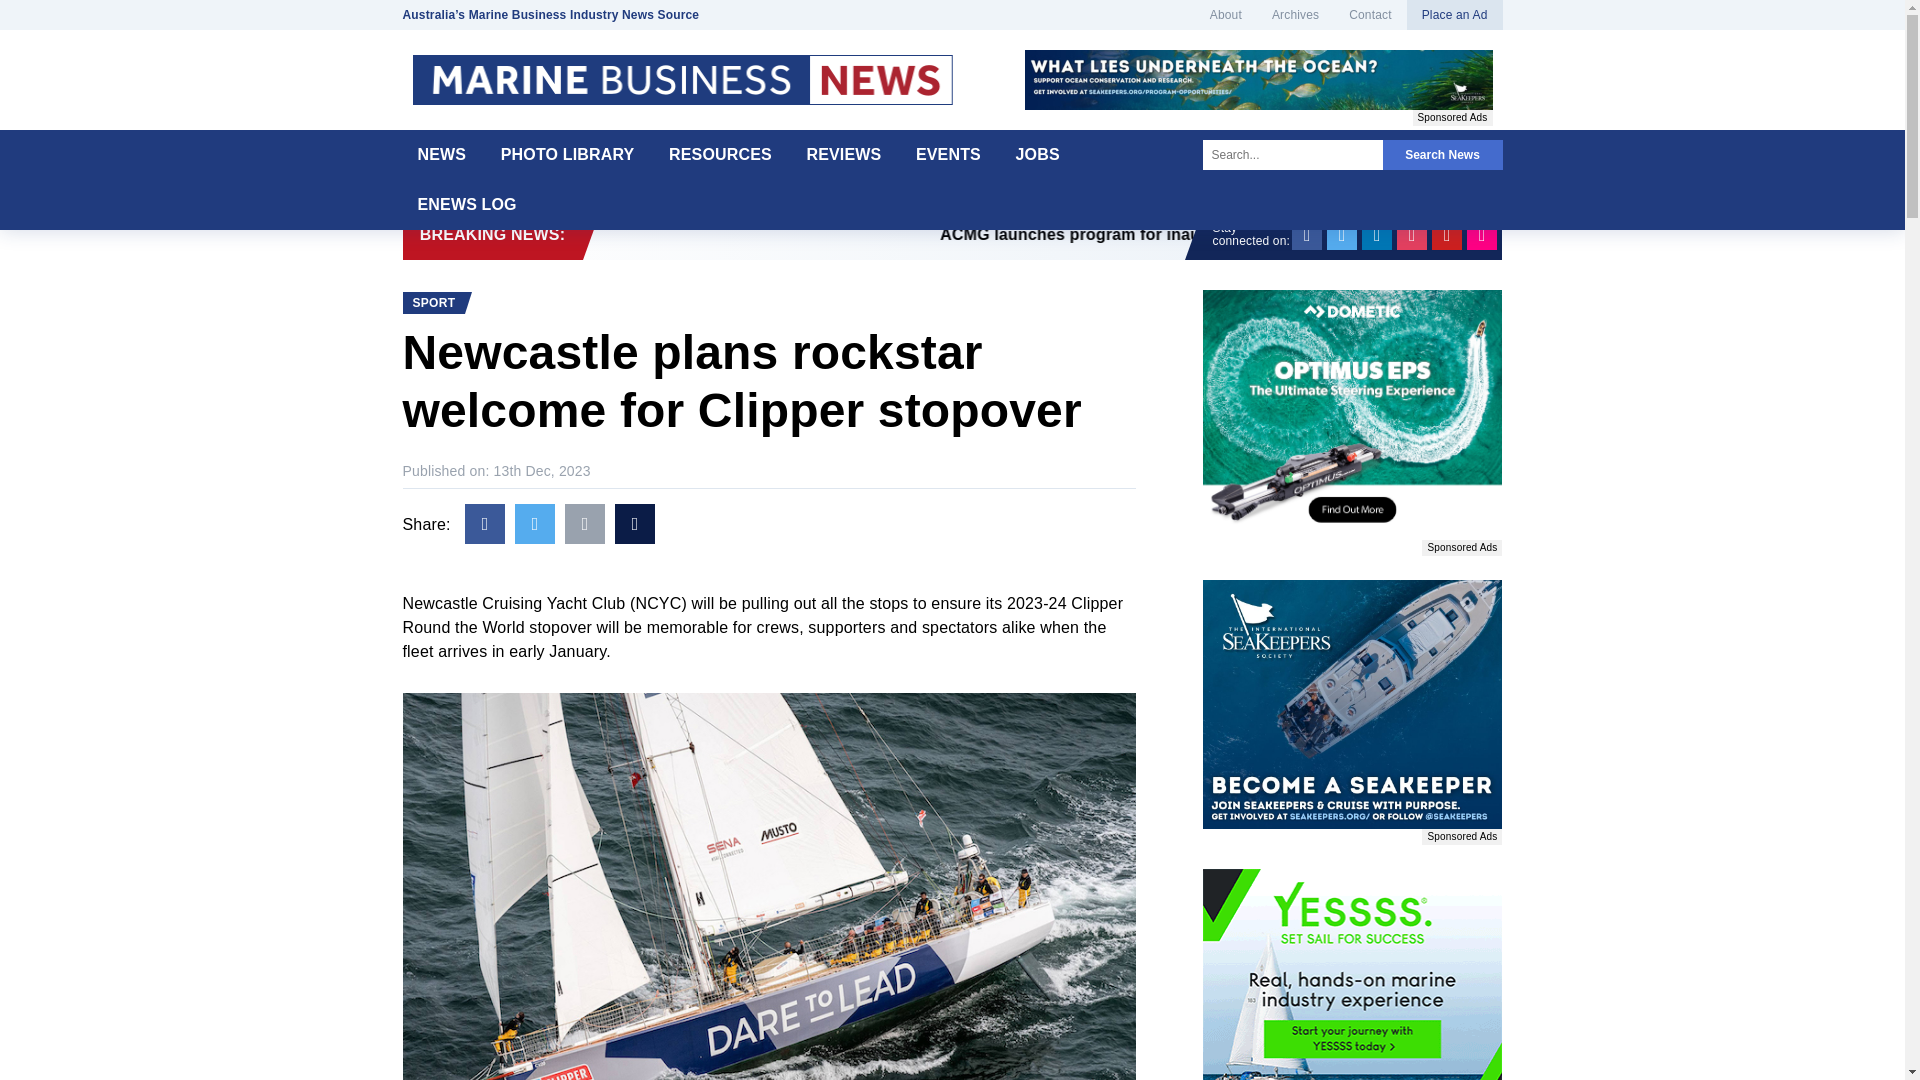  I want to click on About, so click(1226, 15).